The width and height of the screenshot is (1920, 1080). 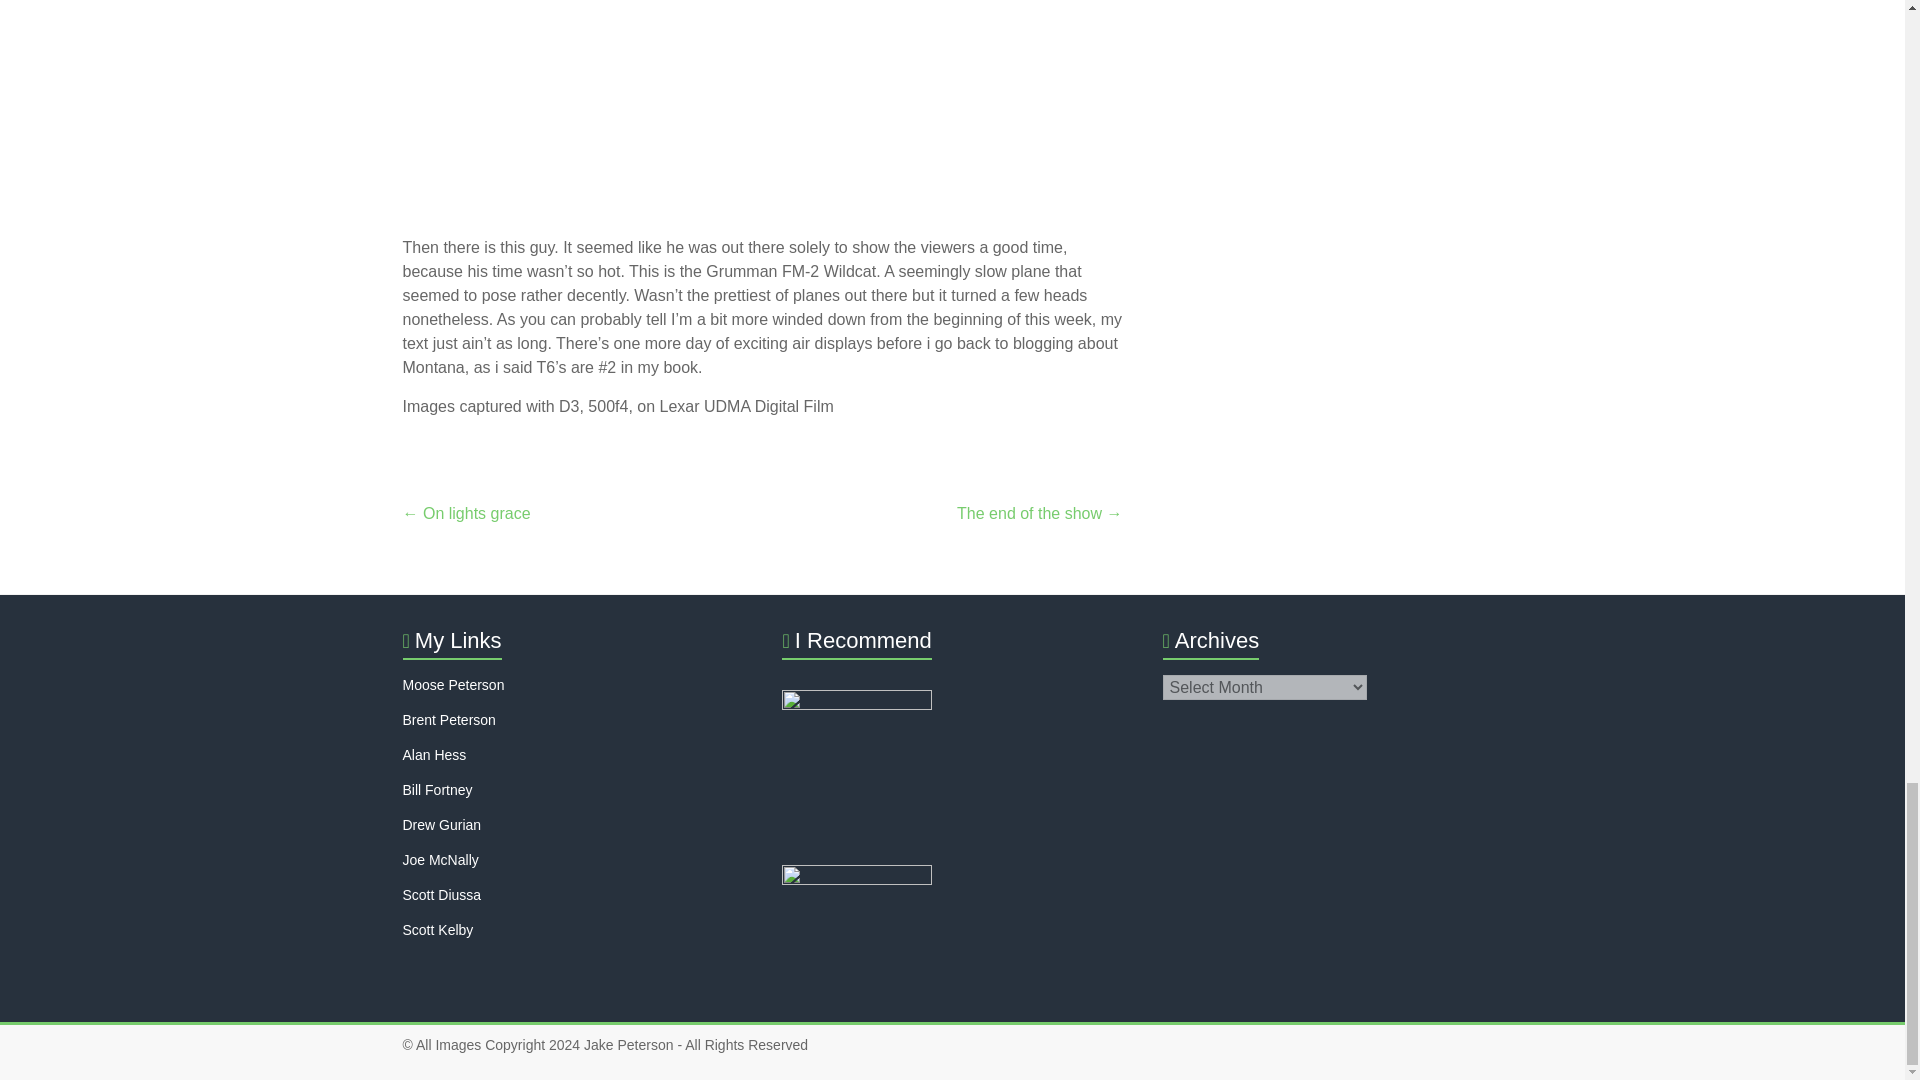 What do you see at coordinates (434, 754) in the screenshot?
I see `Alan Hess` at bounding box center [434, 754].